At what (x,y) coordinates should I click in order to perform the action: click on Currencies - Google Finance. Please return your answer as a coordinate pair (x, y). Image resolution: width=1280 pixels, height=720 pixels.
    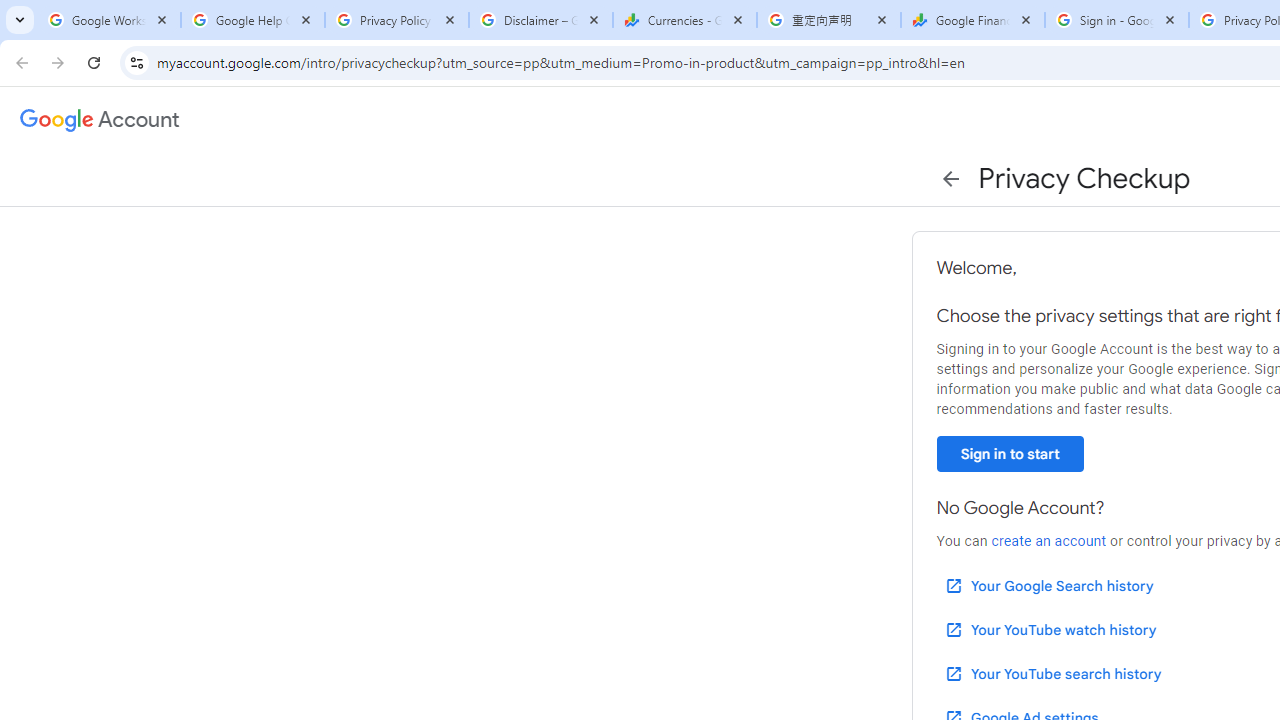
    Looking at the image, I should click on (684, 20).